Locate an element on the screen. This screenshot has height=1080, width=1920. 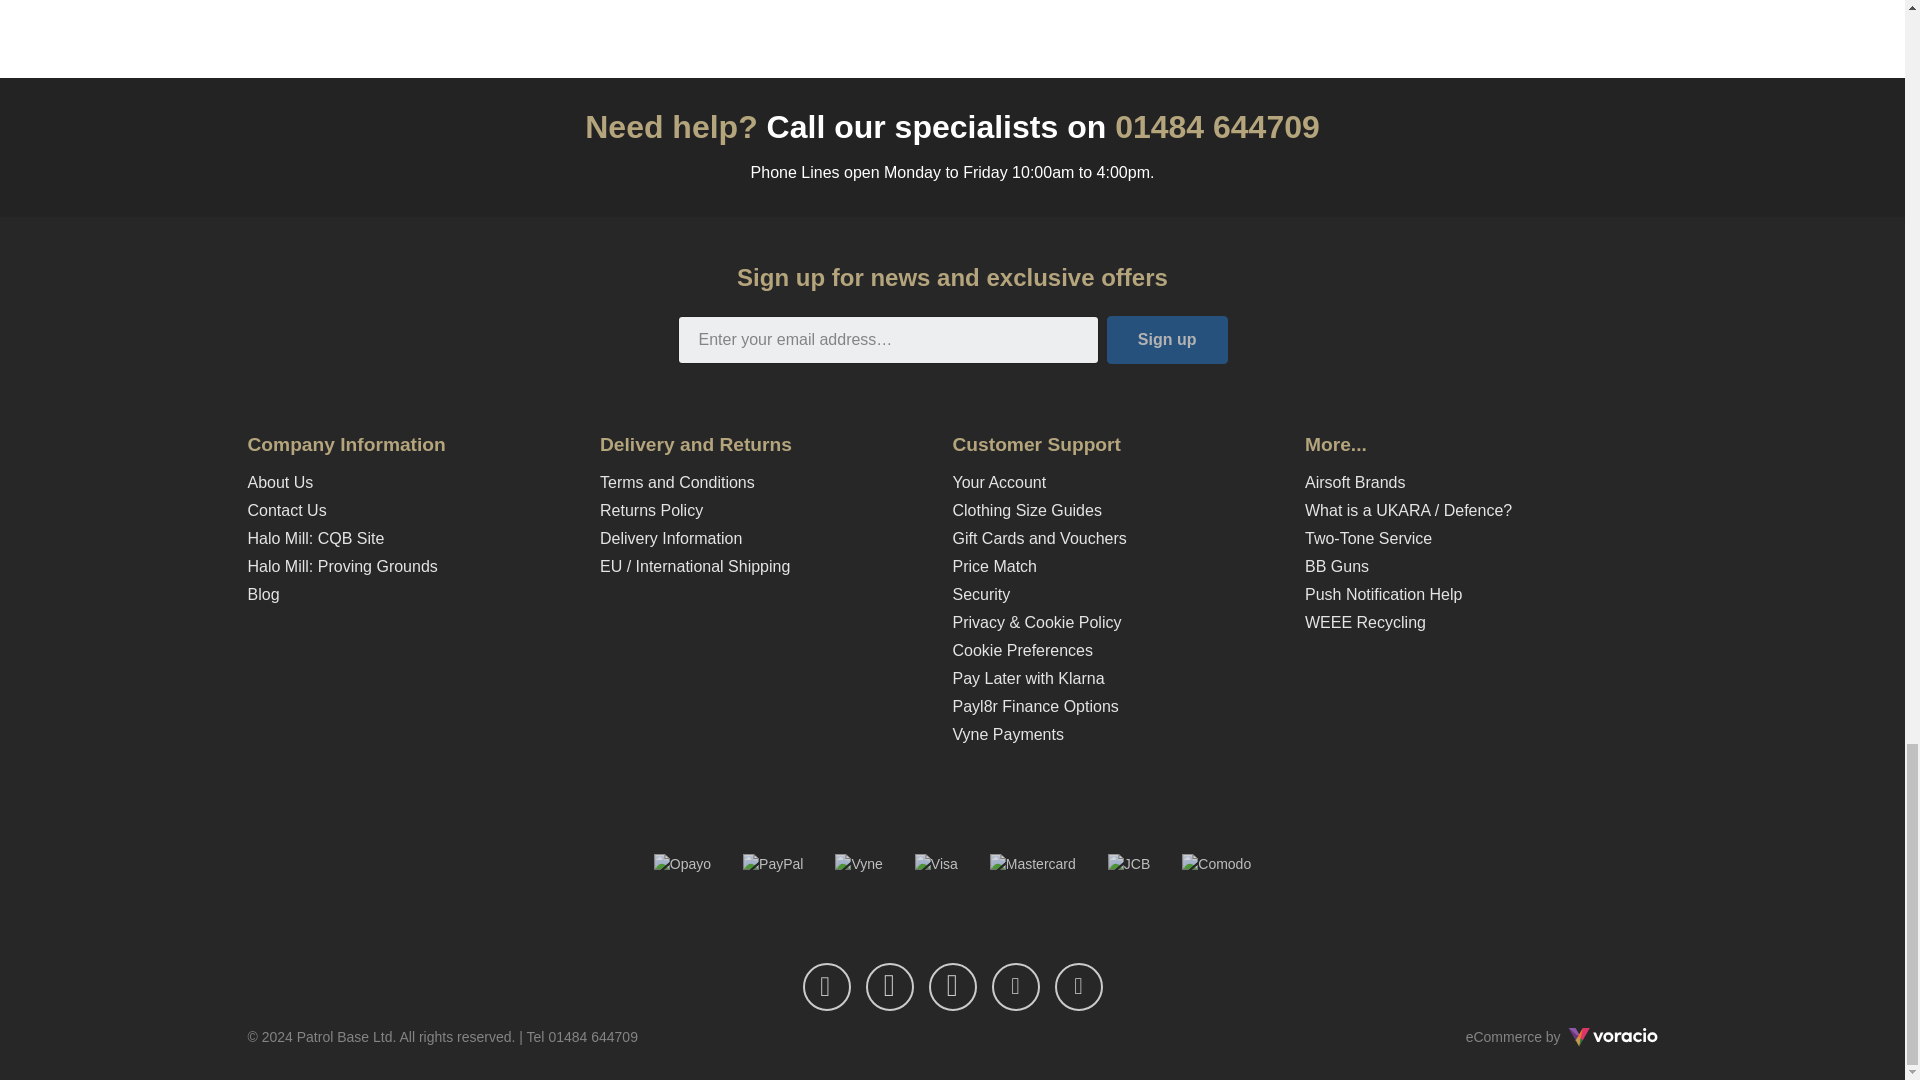
Facebook profile is located at coordinates (826, 986).